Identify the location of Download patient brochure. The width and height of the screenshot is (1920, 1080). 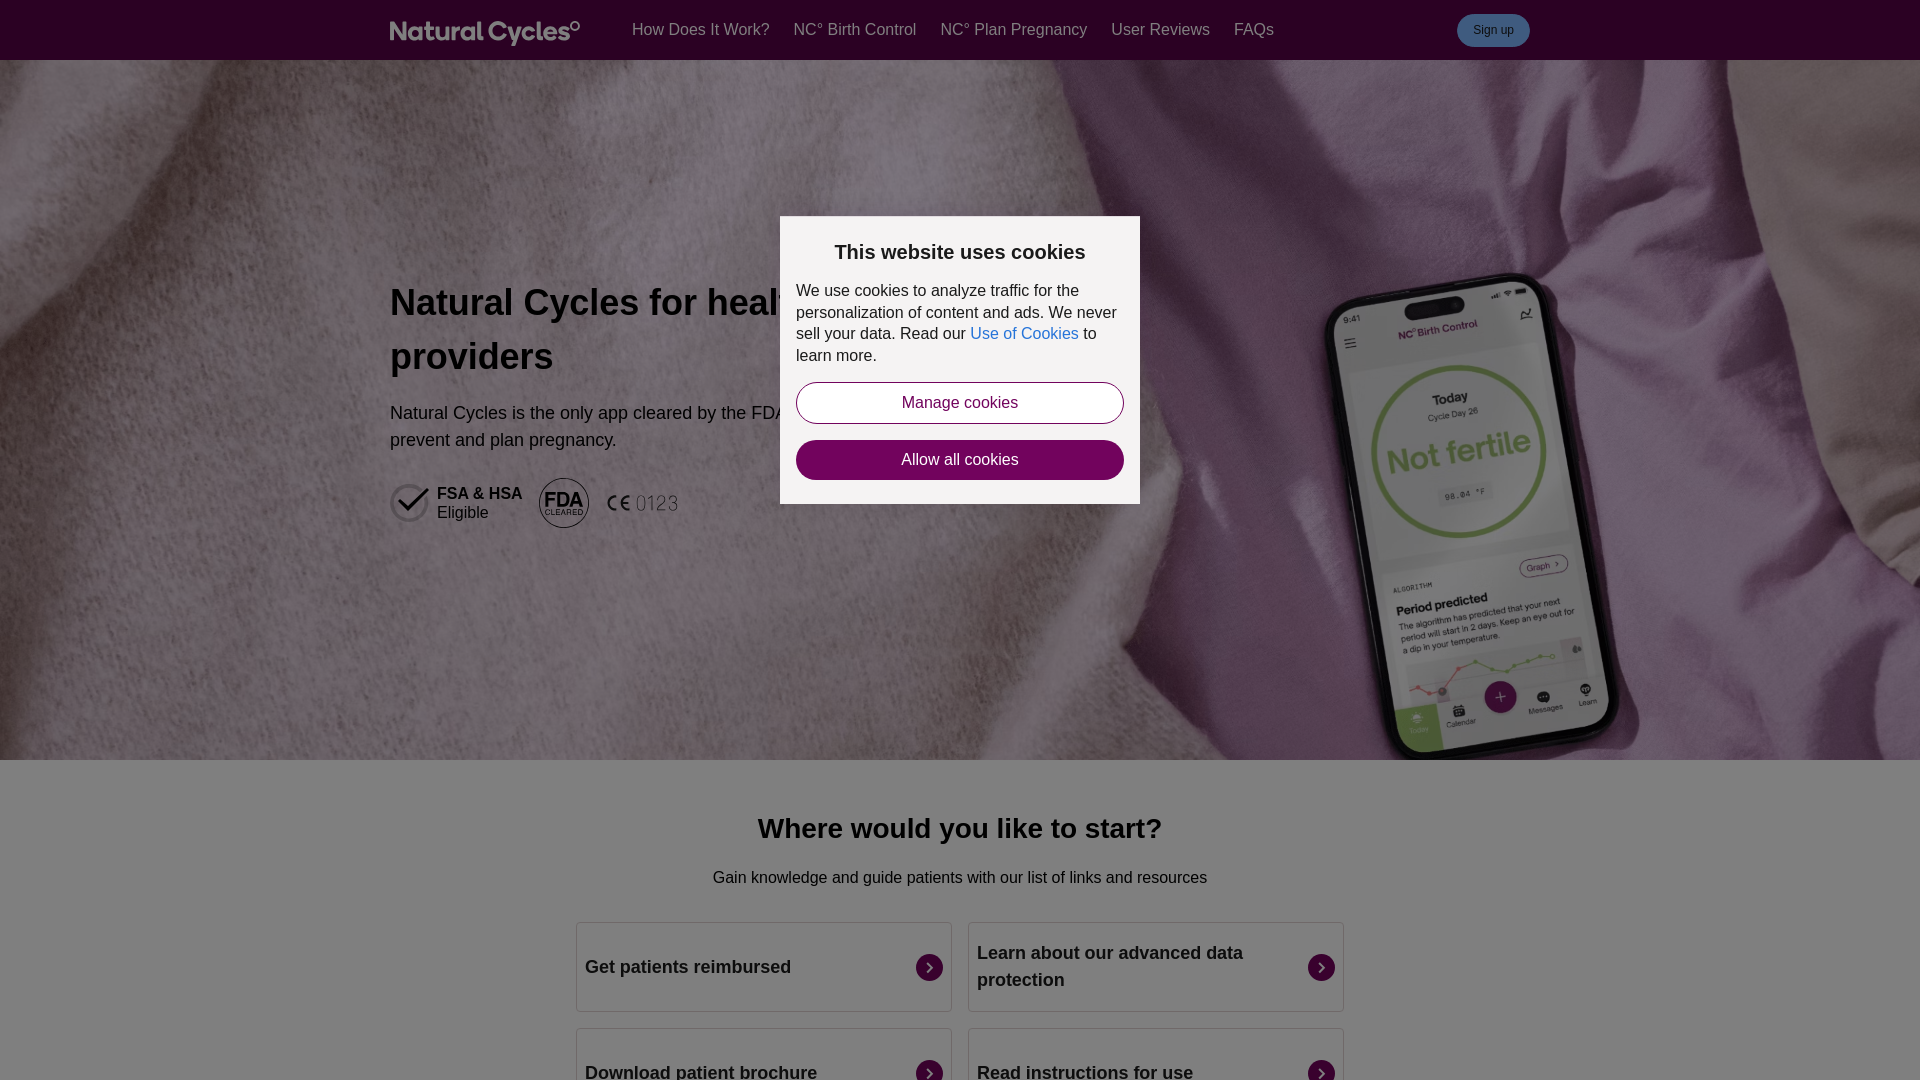
(764, 1054).